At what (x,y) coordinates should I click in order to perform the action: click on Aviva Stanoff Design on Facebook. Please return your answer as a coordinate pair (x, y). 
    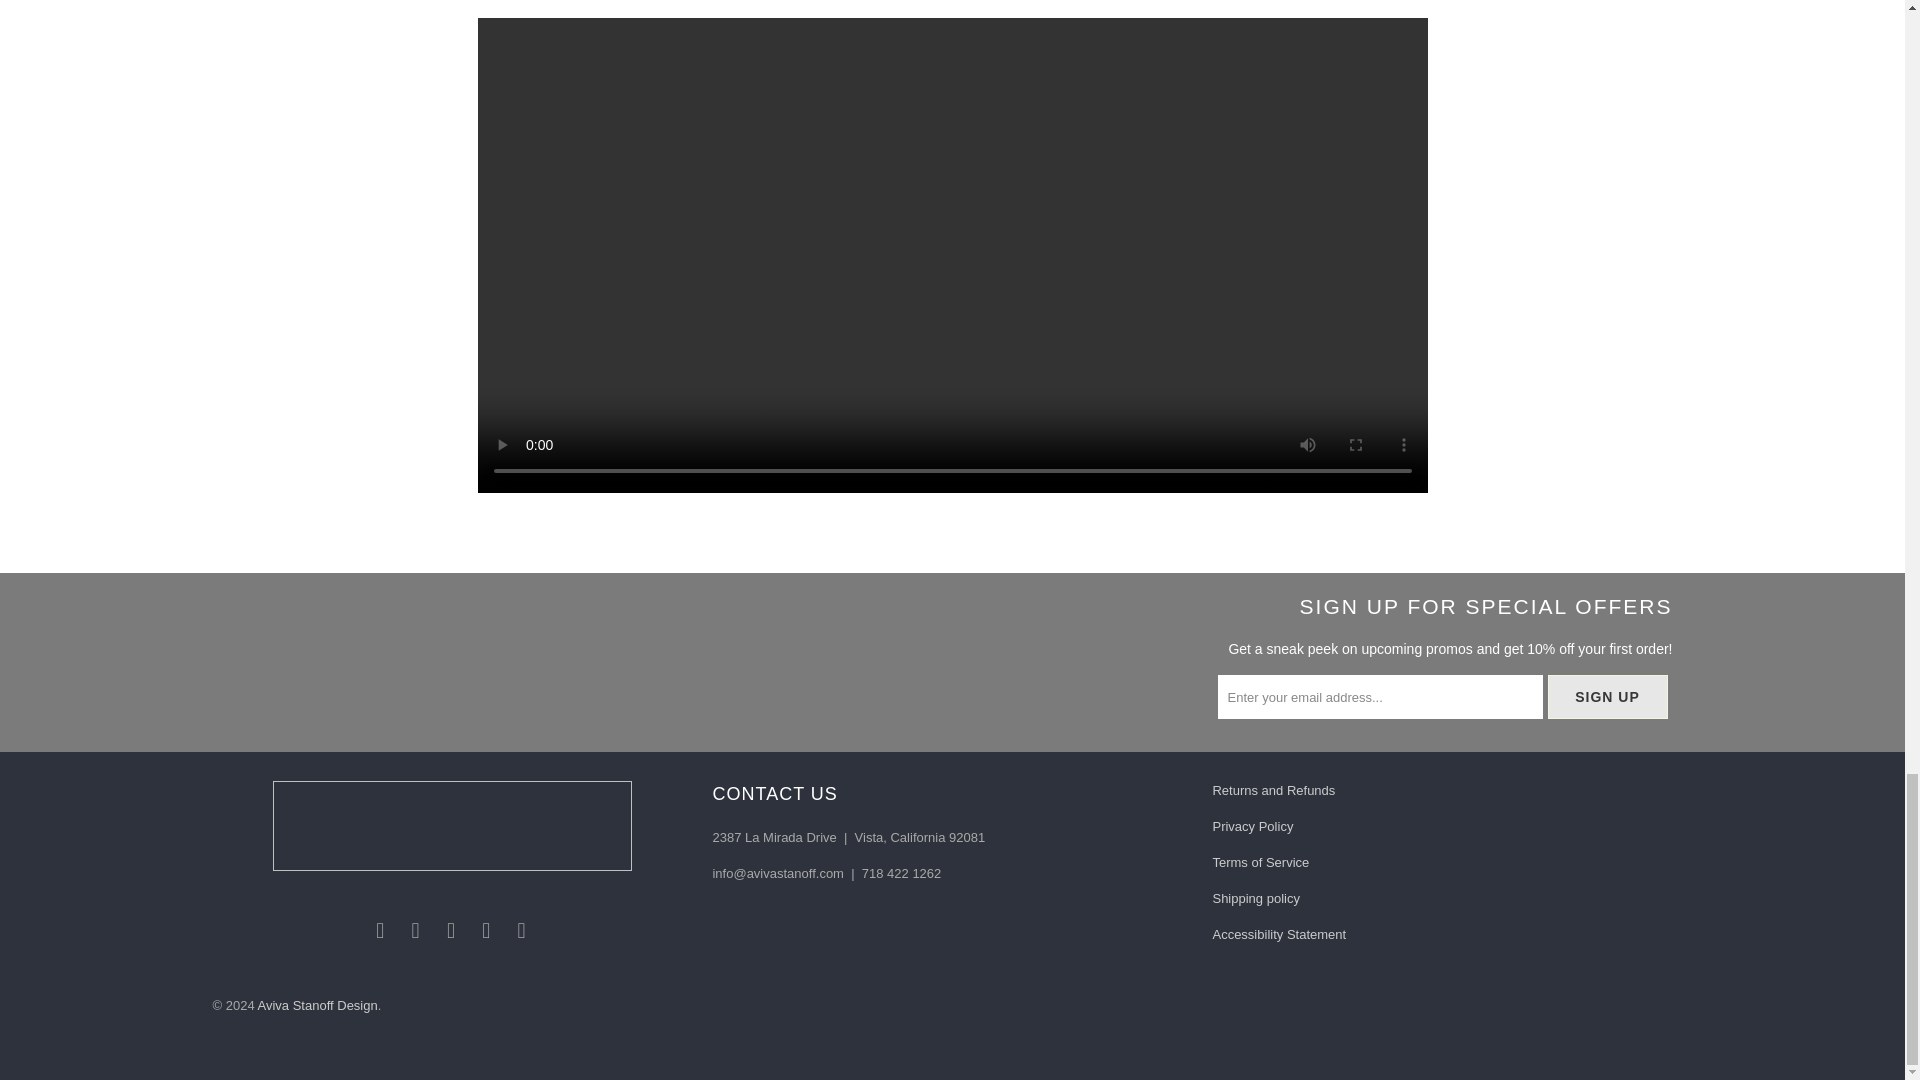
    Looking at the image, I should click on (380, 930).